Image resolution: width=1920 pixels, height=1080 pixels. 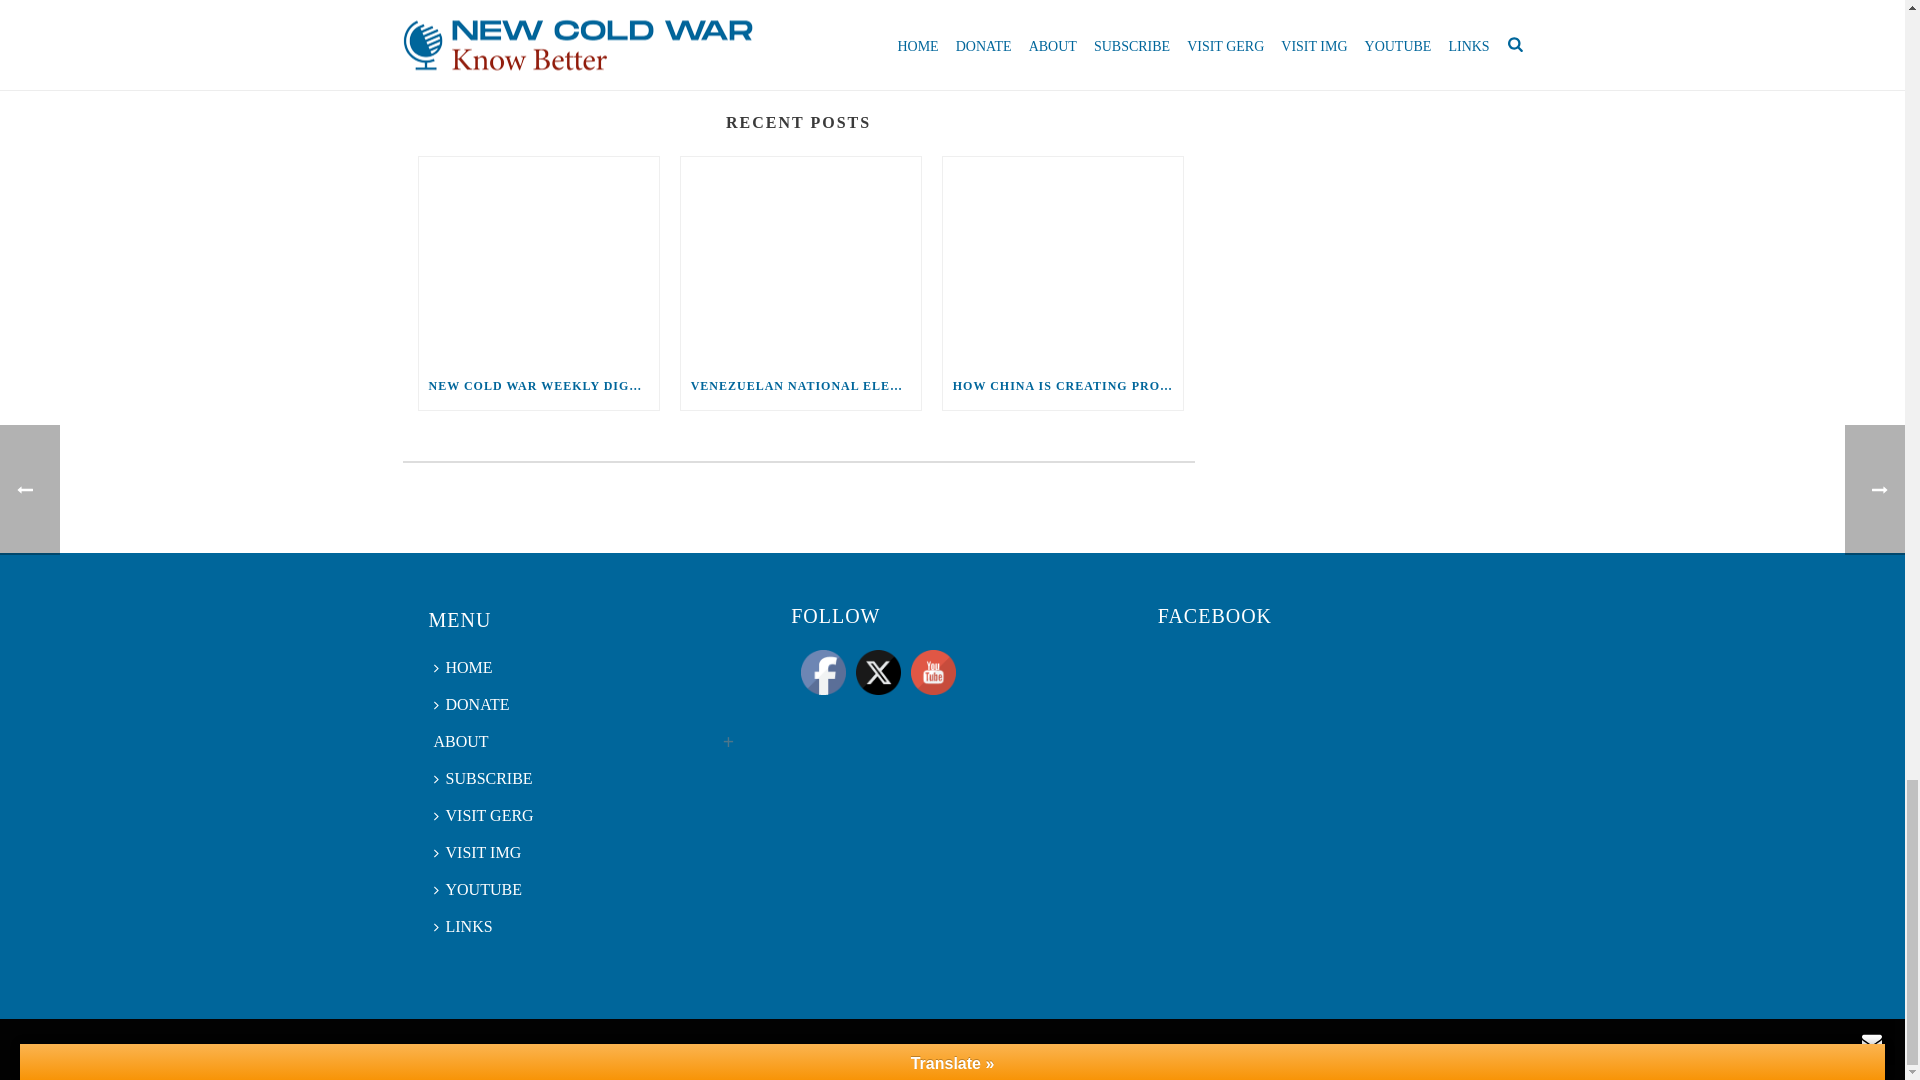 What do you see at coordinates (878, 672) in the screenshot?
I see `Twitter` at bounding box center [878, 672].